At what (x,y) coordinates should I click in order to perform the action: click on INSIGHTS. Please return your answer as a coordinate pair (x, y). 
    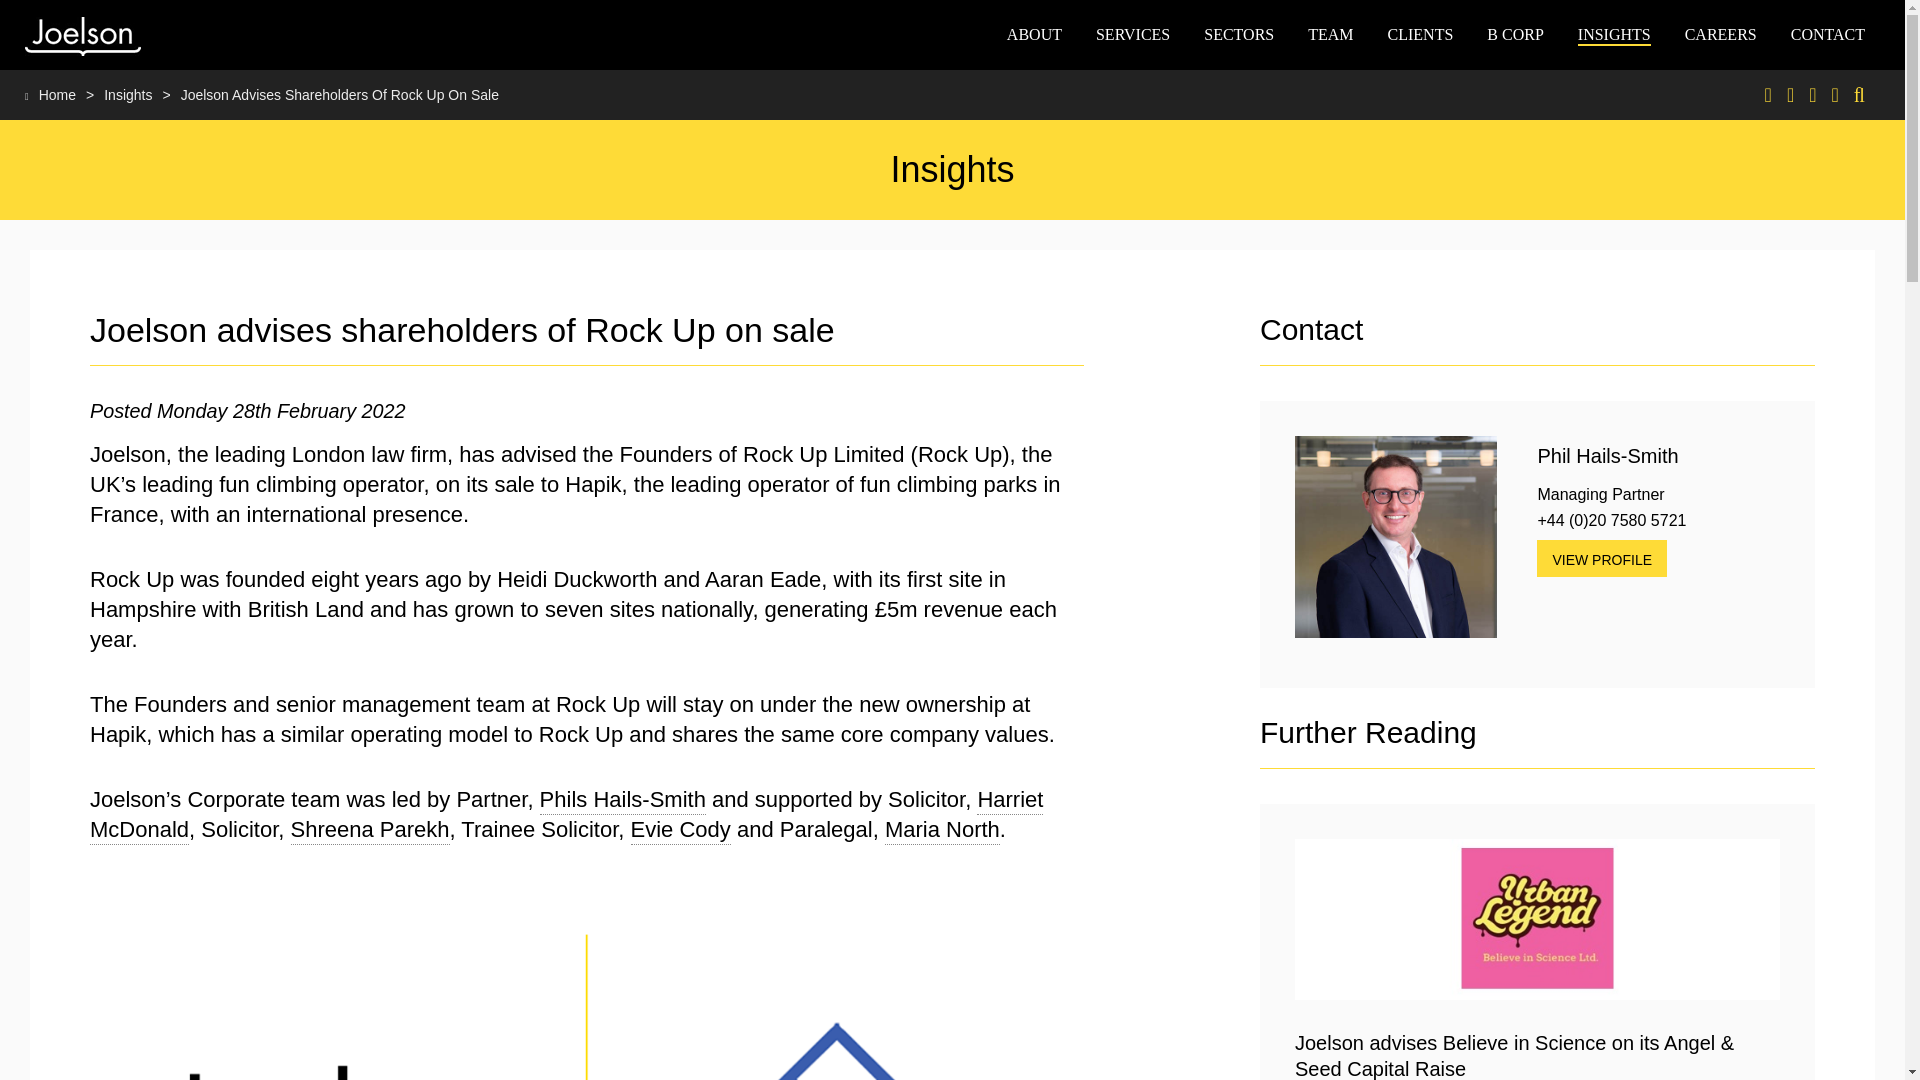
    Looking at the image, I should click on (1614, 34).